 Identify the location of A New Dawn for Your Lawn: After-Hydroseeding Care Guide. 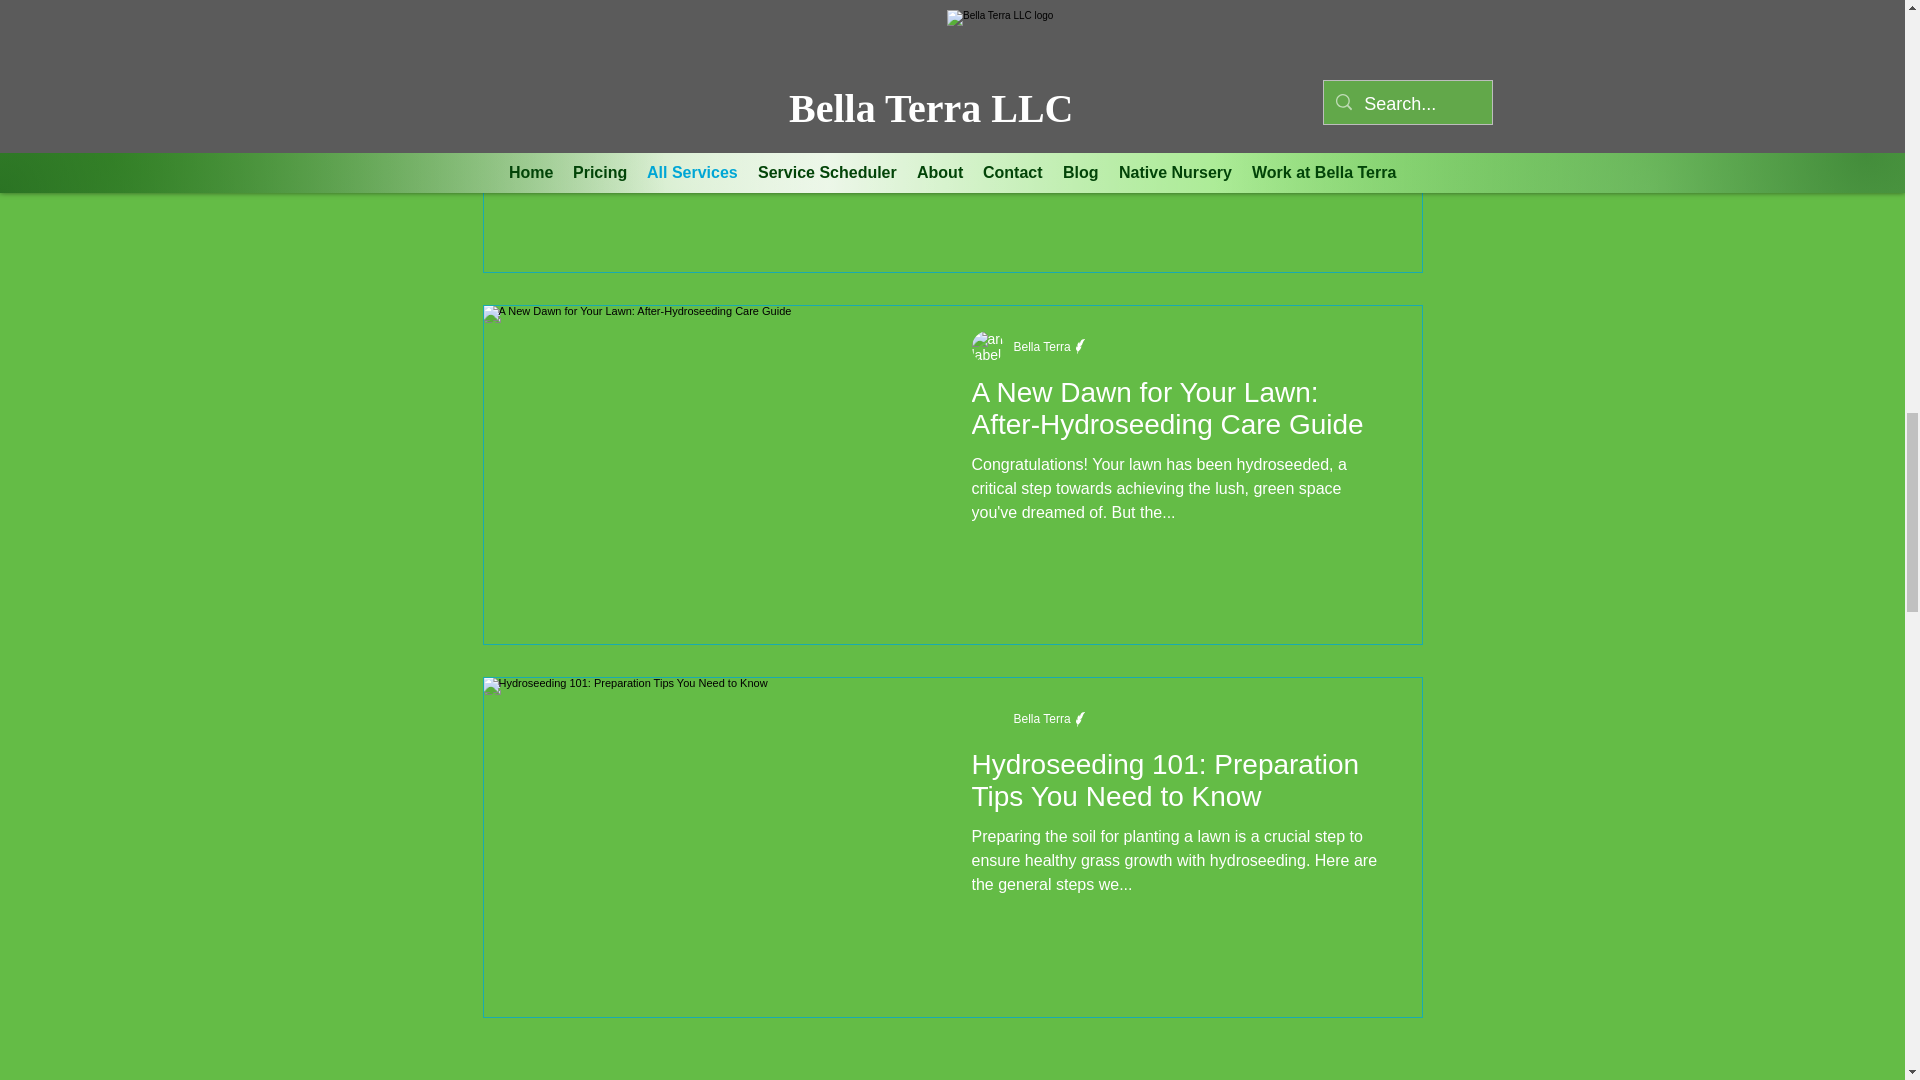
(1178, 414).